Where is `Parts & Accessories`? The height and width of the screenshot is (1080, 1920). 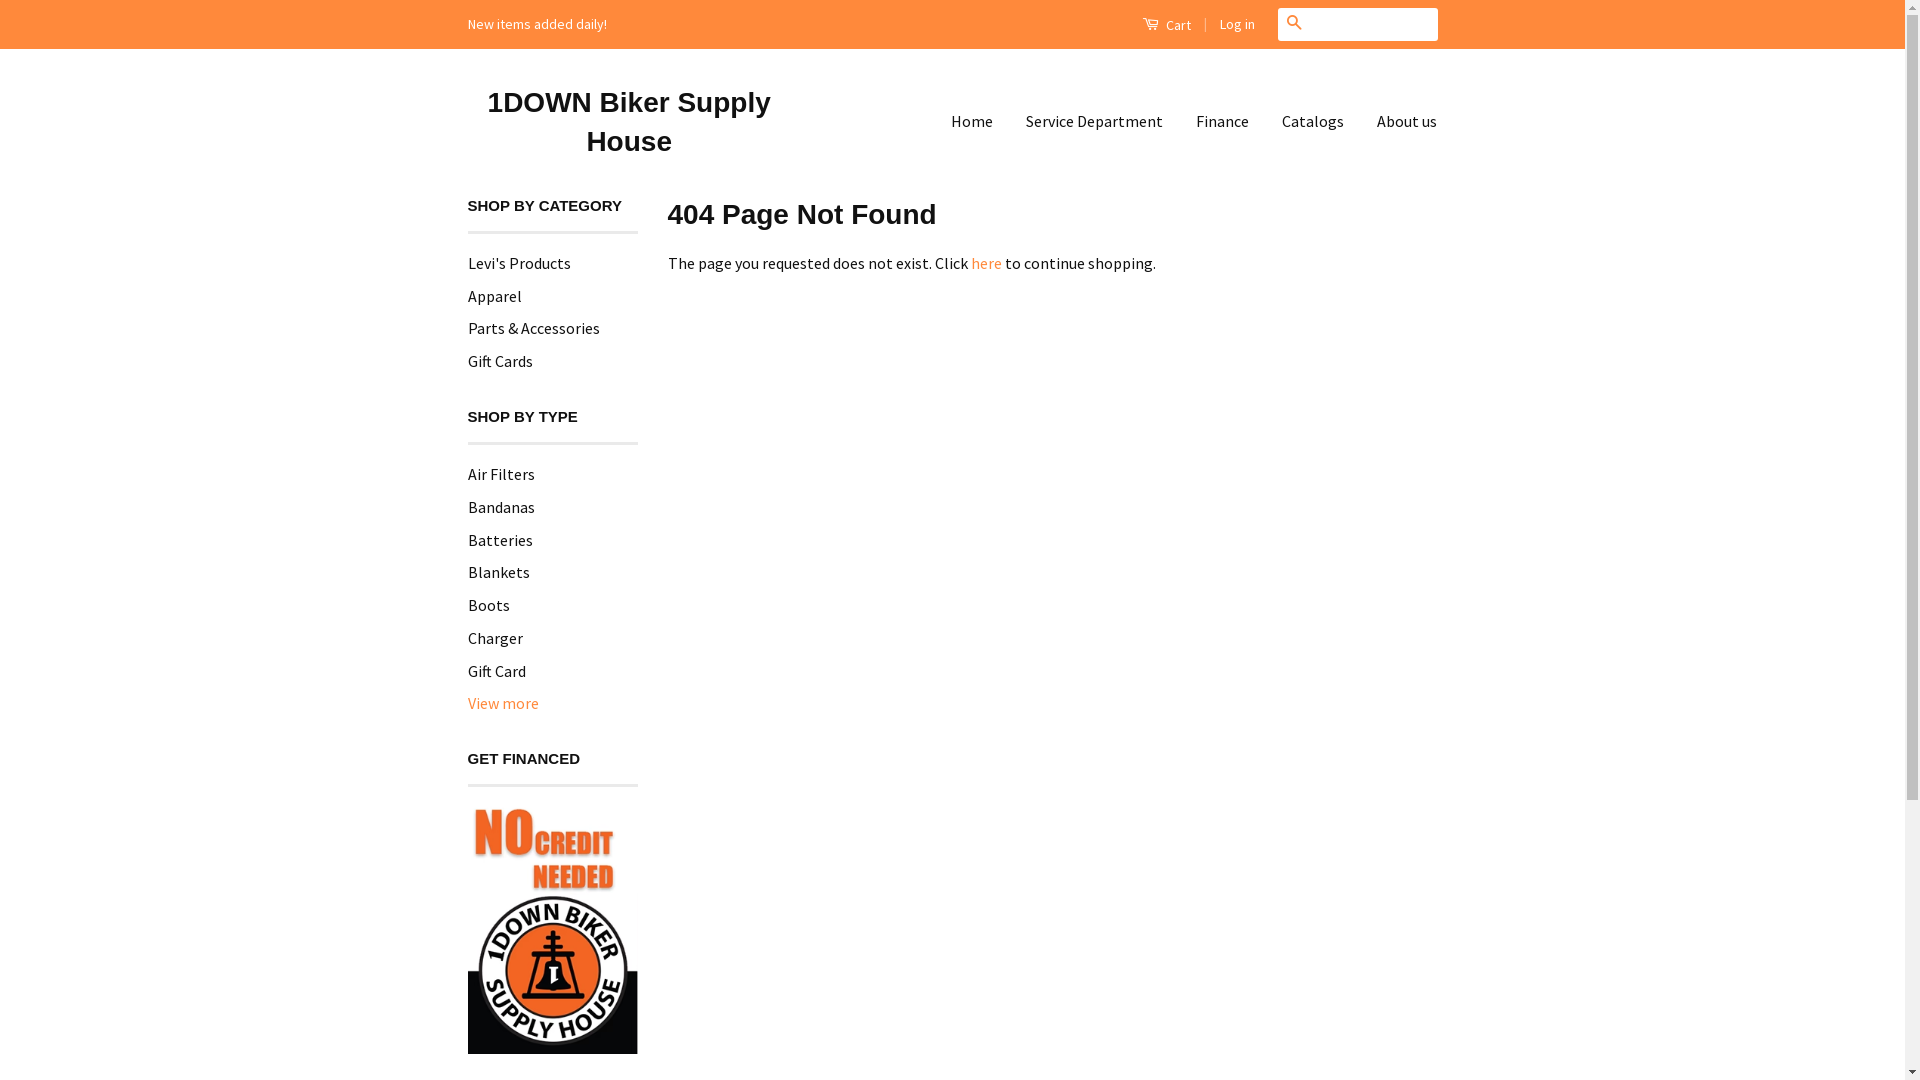 Parts & Accessories is located at coordinates (534, 328).